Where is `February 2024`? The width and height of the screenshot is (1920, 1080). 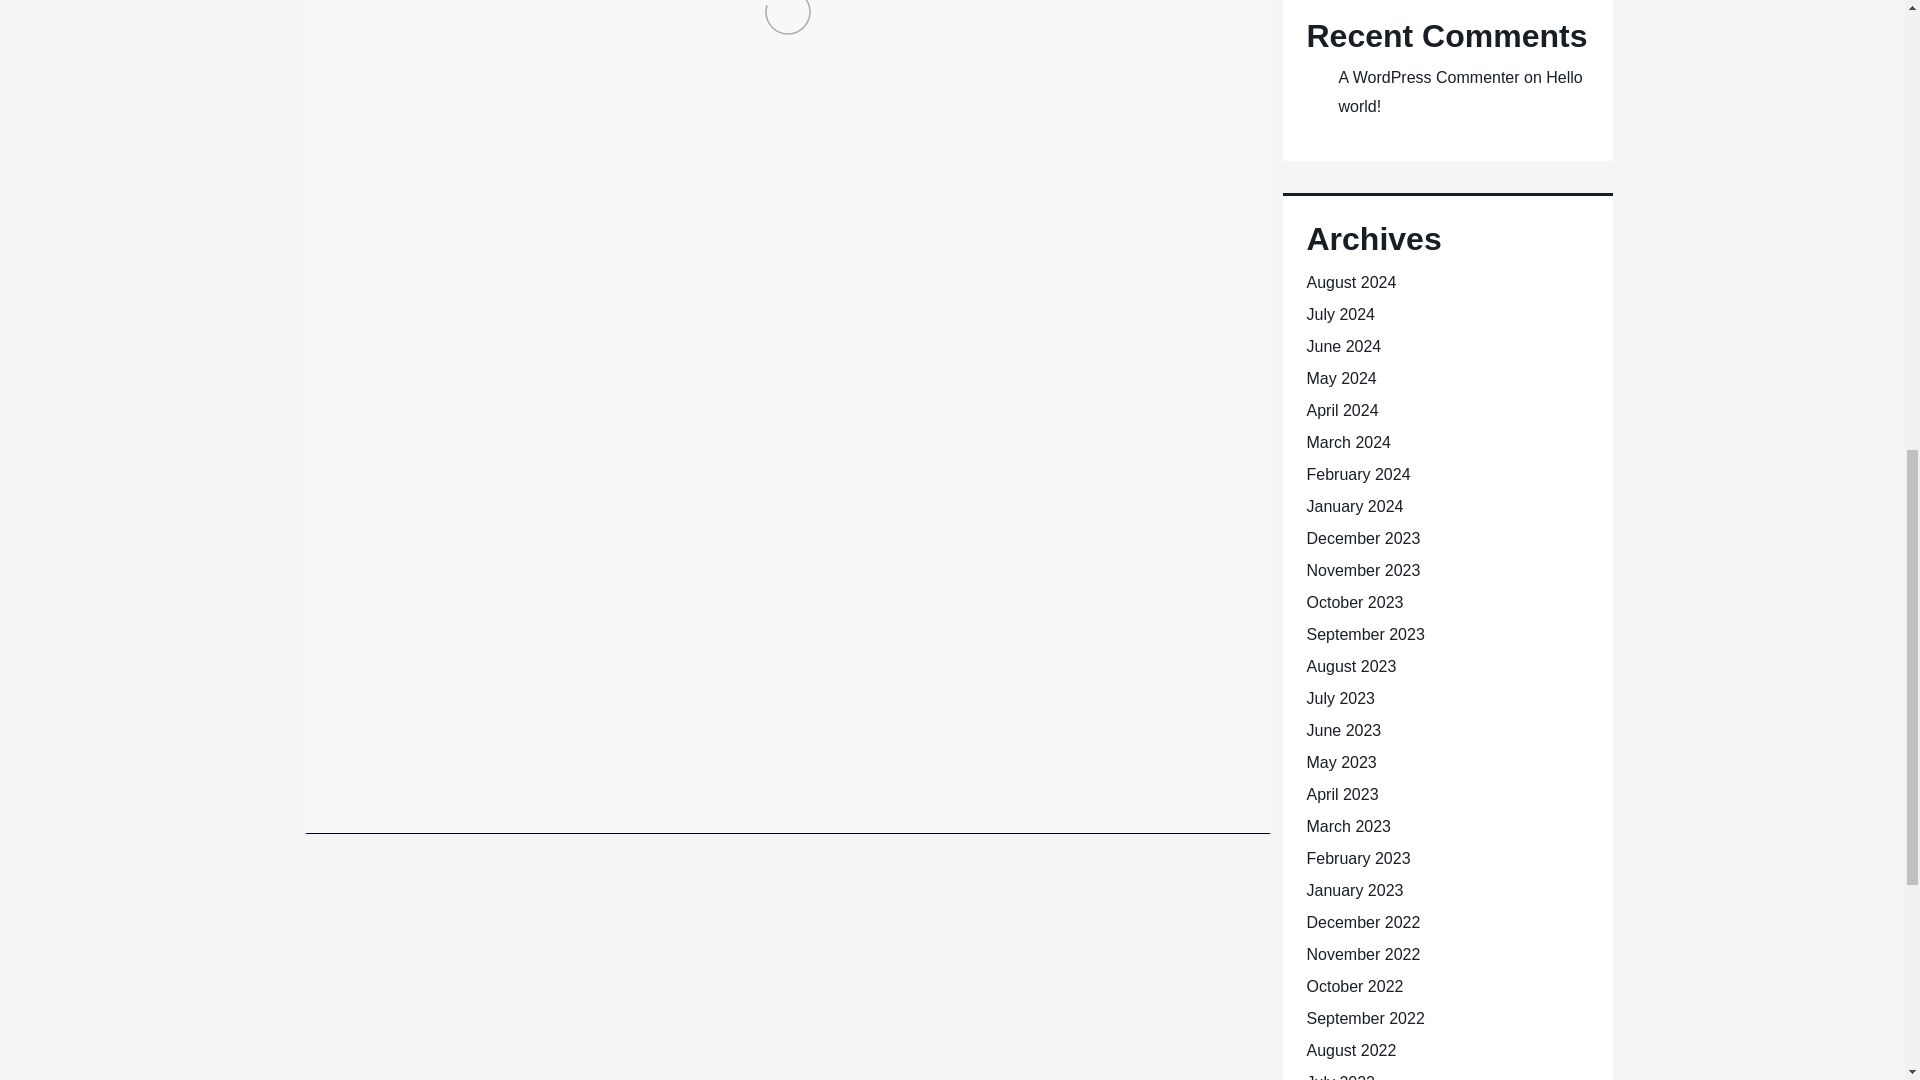
February 2024 is located at coordinates (1357, 474).